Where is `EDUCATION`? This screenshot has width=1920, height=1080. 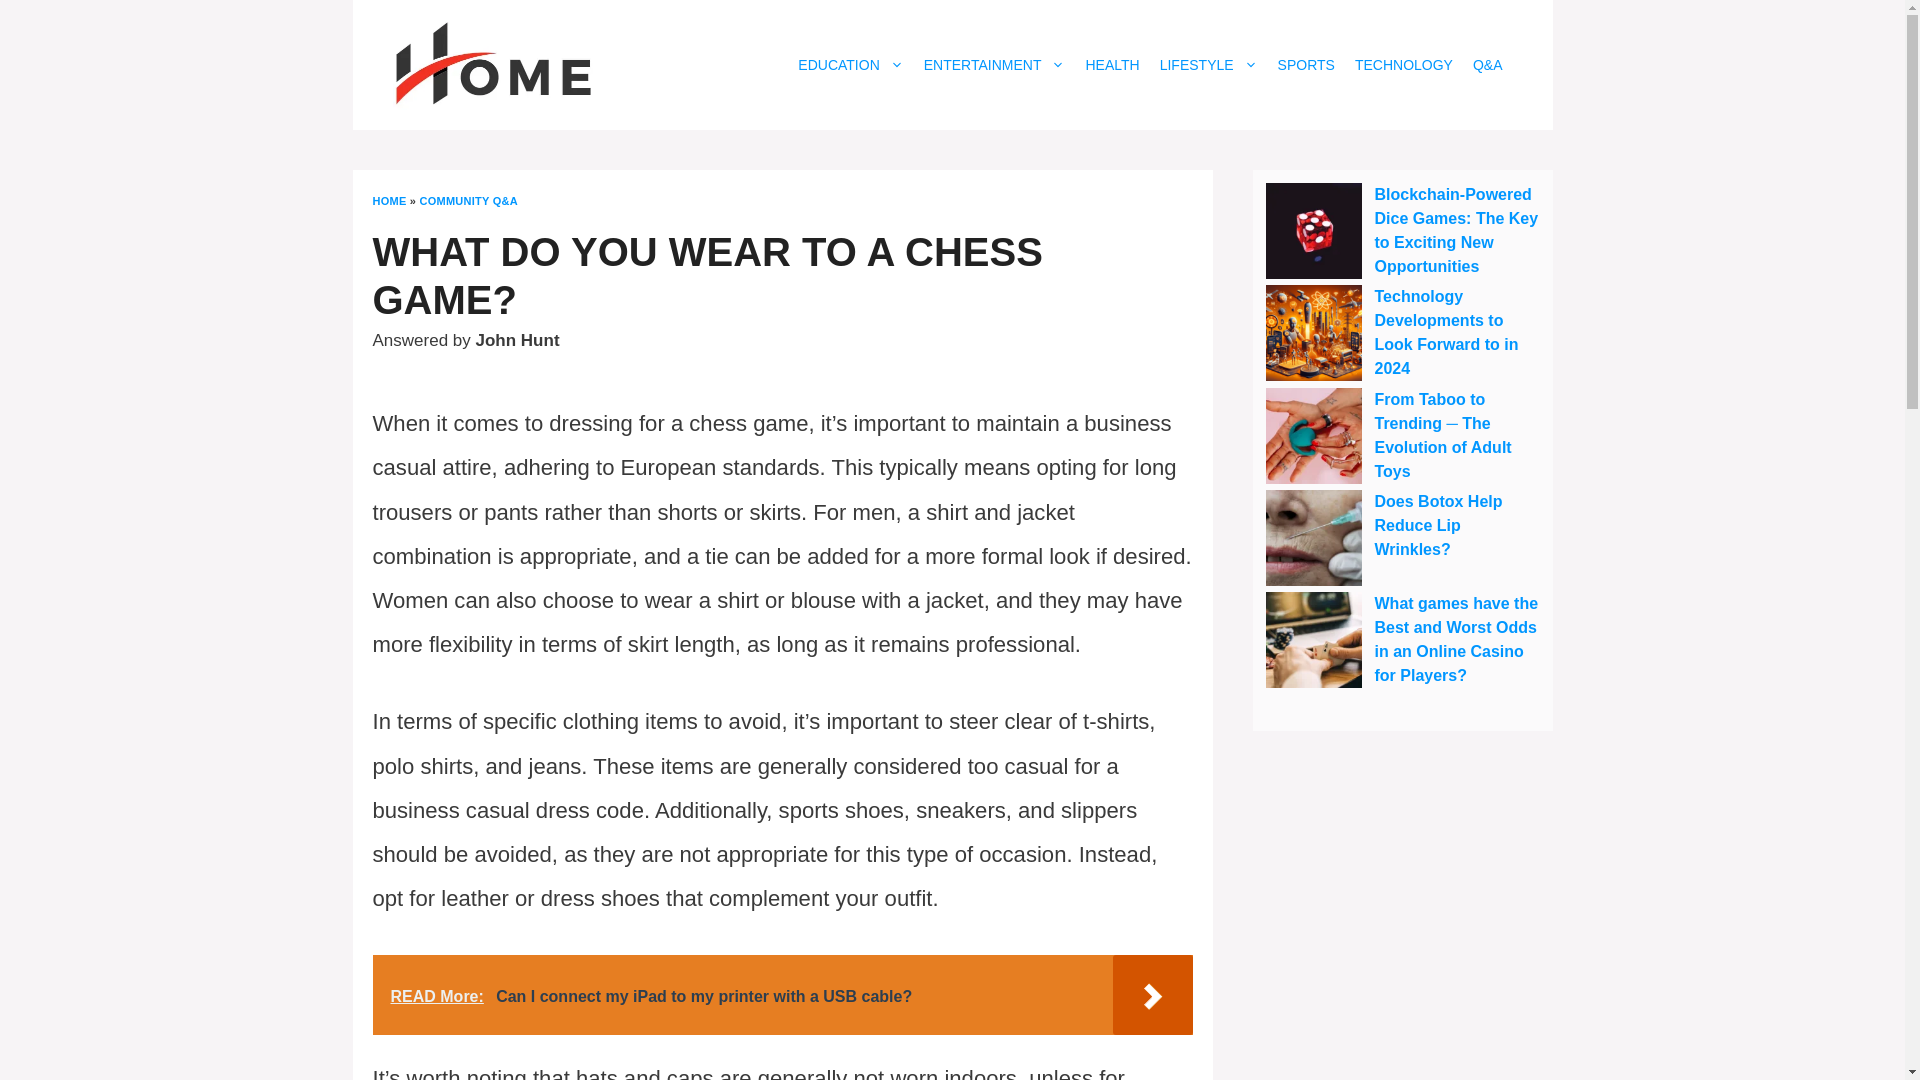 EDUCATION is located at coordinates (850, 64).